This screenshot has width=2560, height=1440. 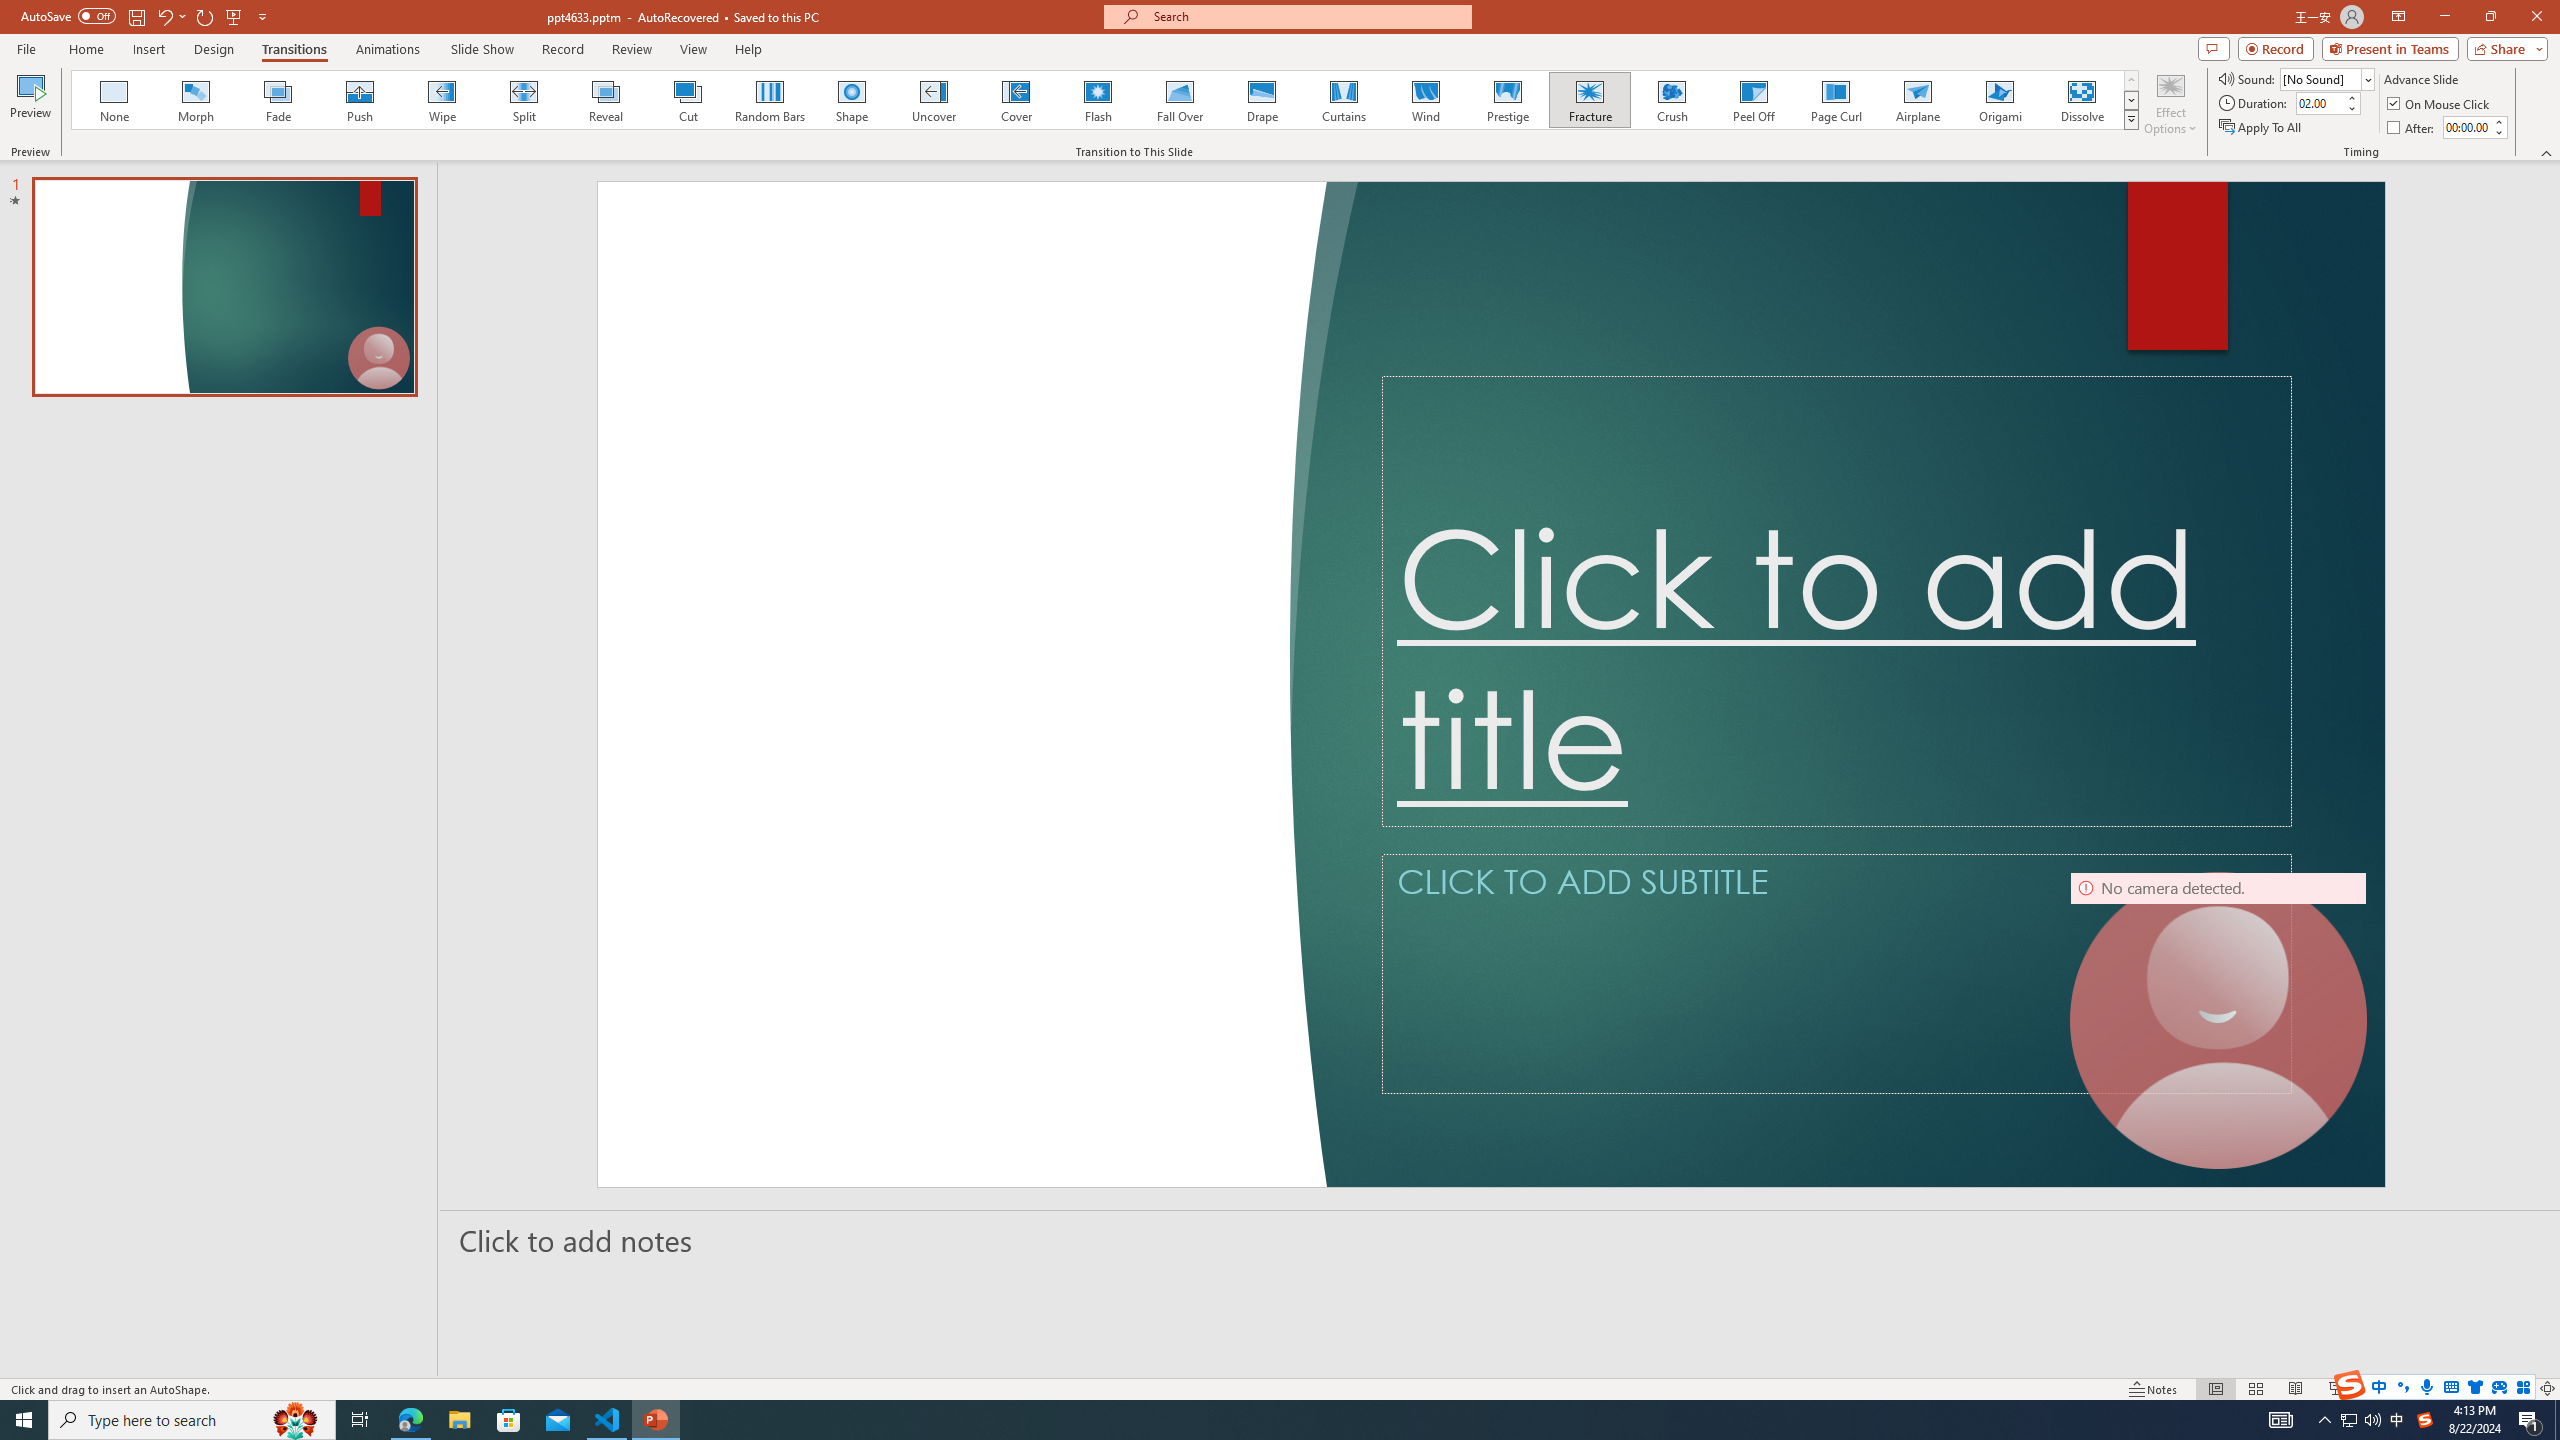 I want to click on Random Bars, so click(x=770, y=100).